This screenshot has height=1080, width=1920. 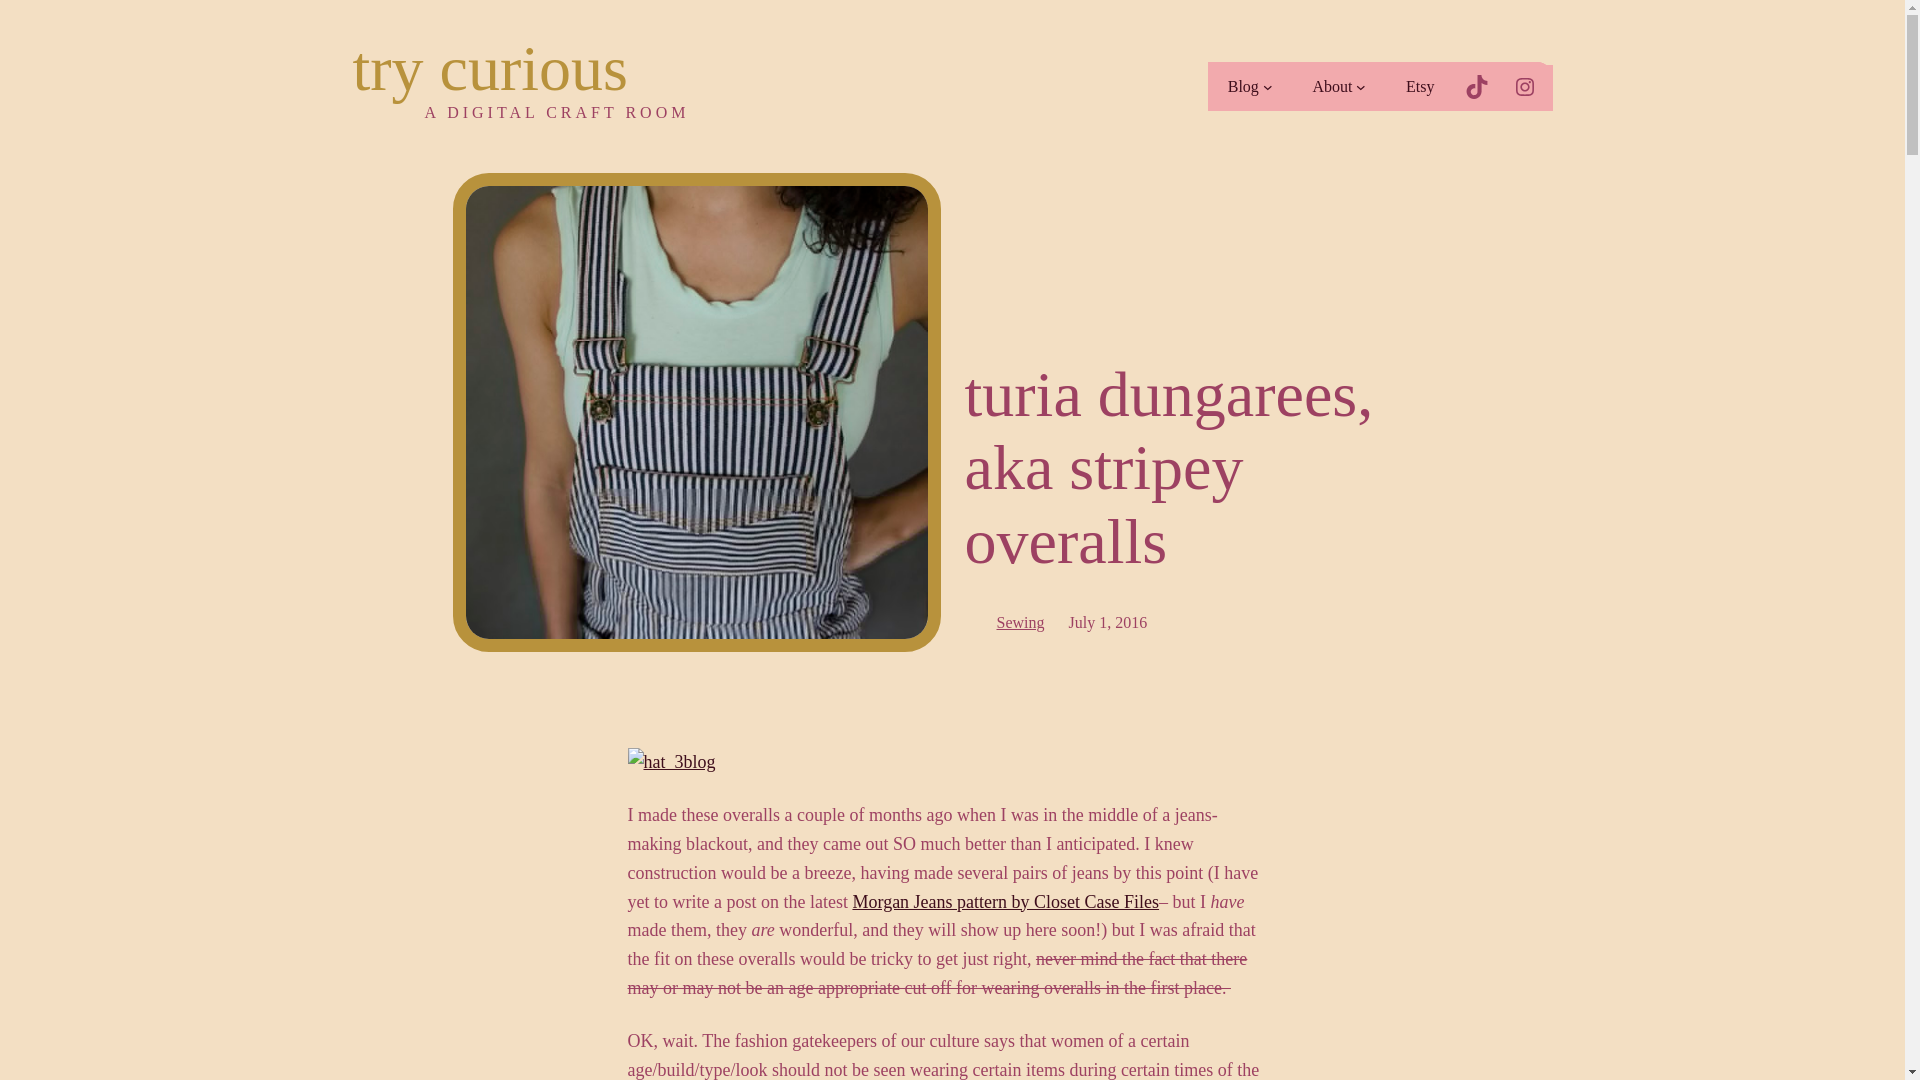 I want to click on Etsy, so click(x=1420, y=86).